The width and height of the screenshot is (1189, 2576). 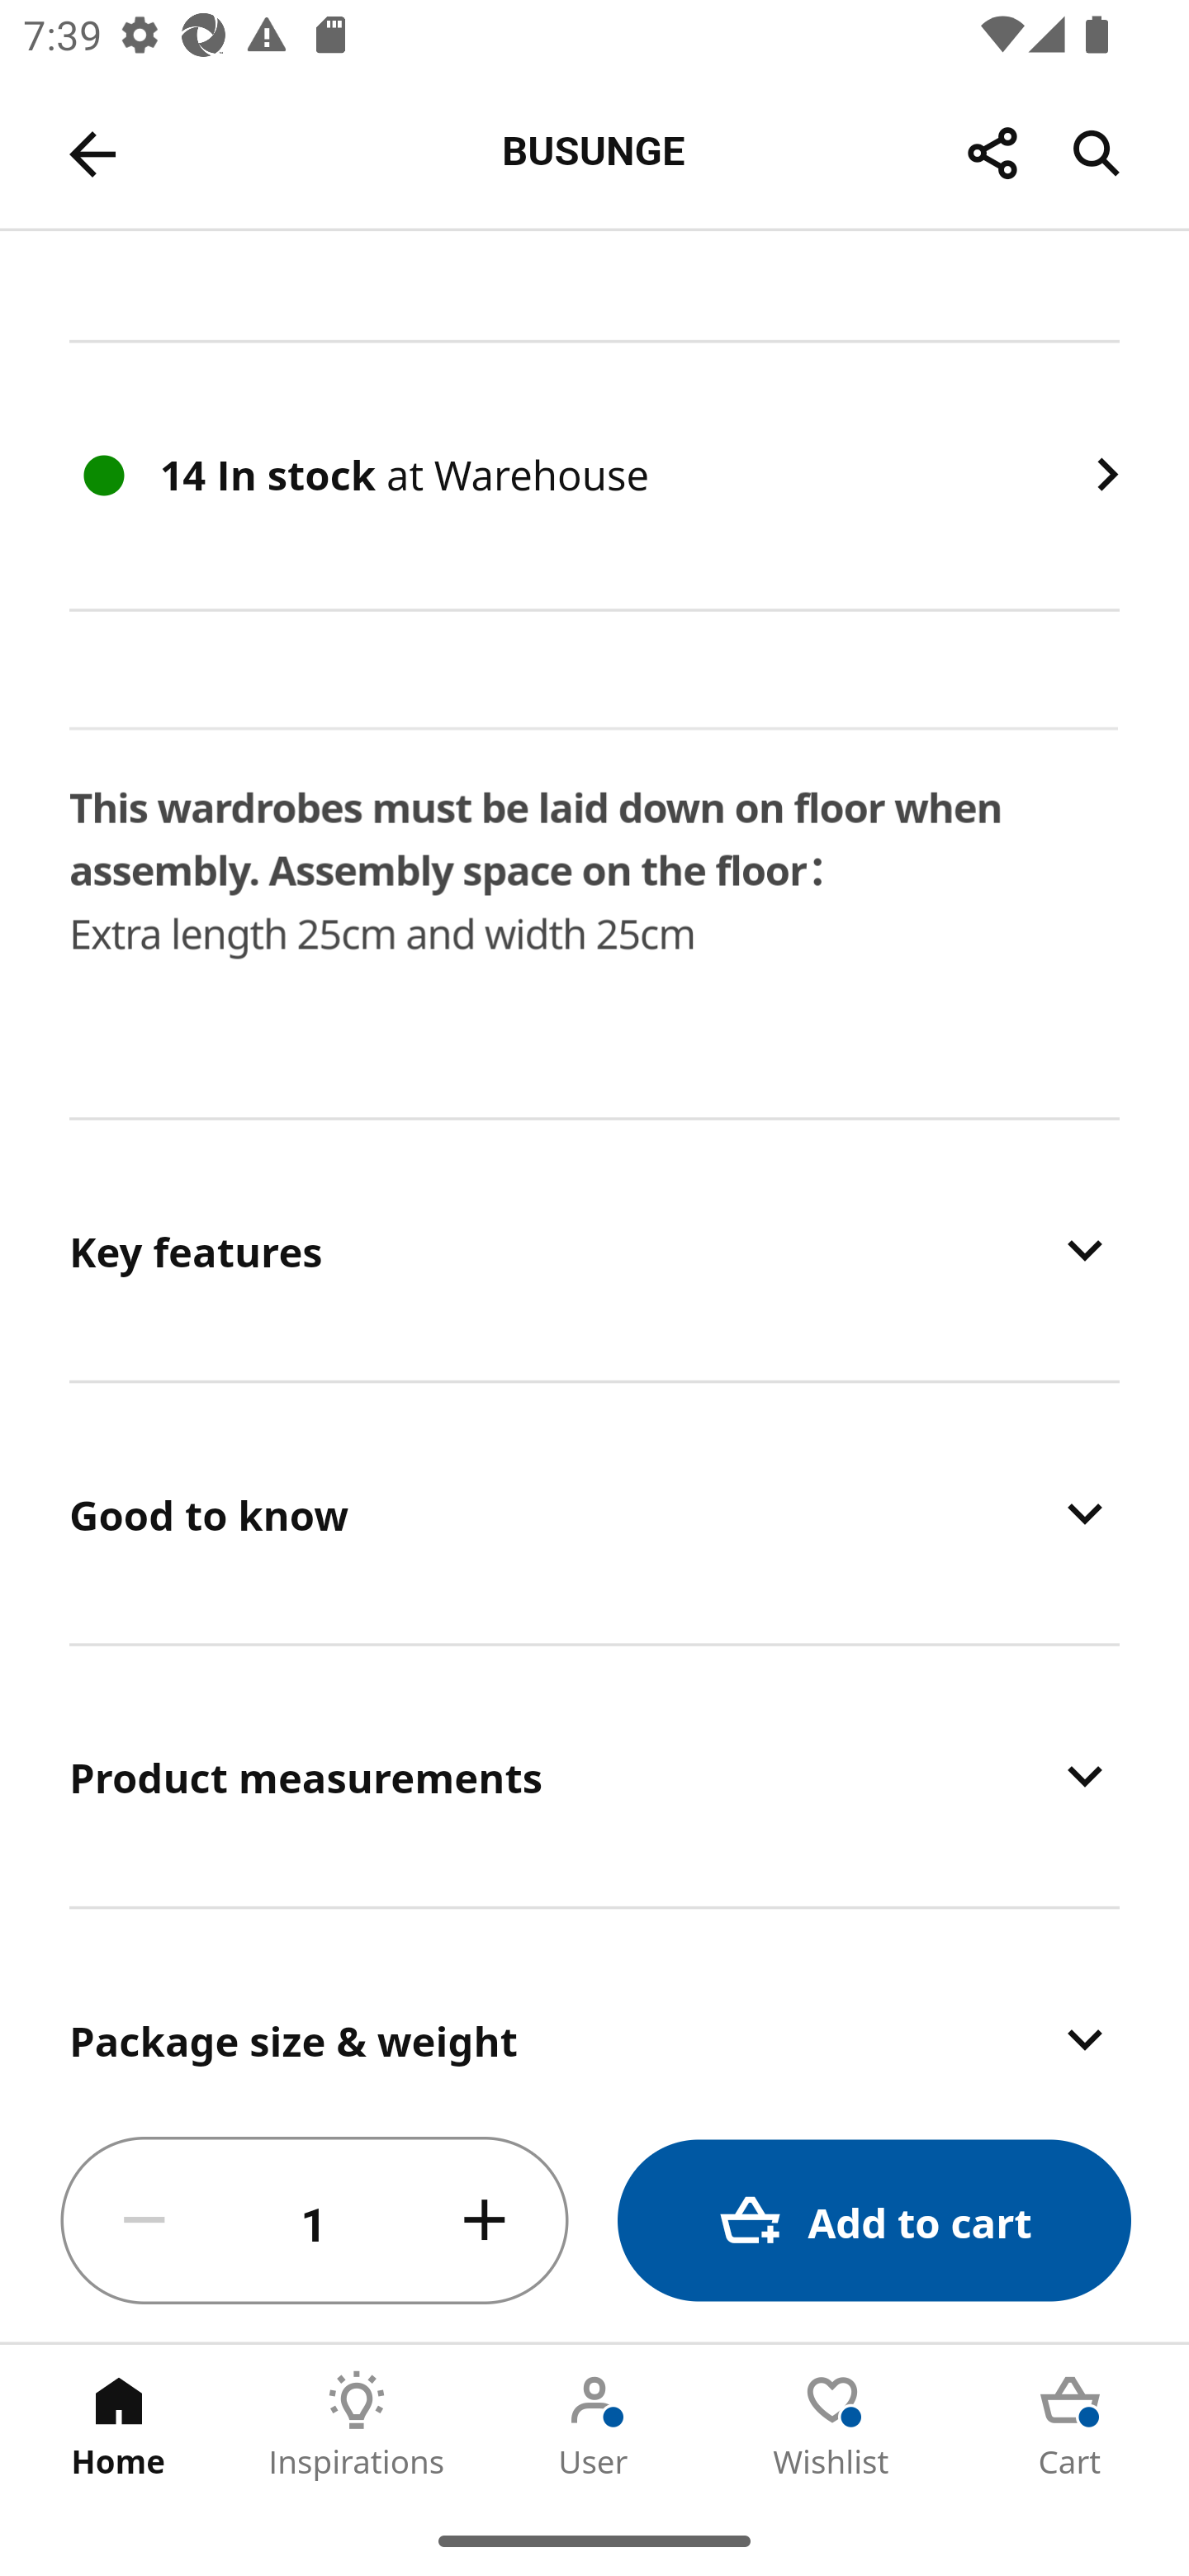 What do you see at coordinates (119, 2425) in the screenshot?
I see `Home
Tab 1 of 5` at bounding box center [119, 2425].